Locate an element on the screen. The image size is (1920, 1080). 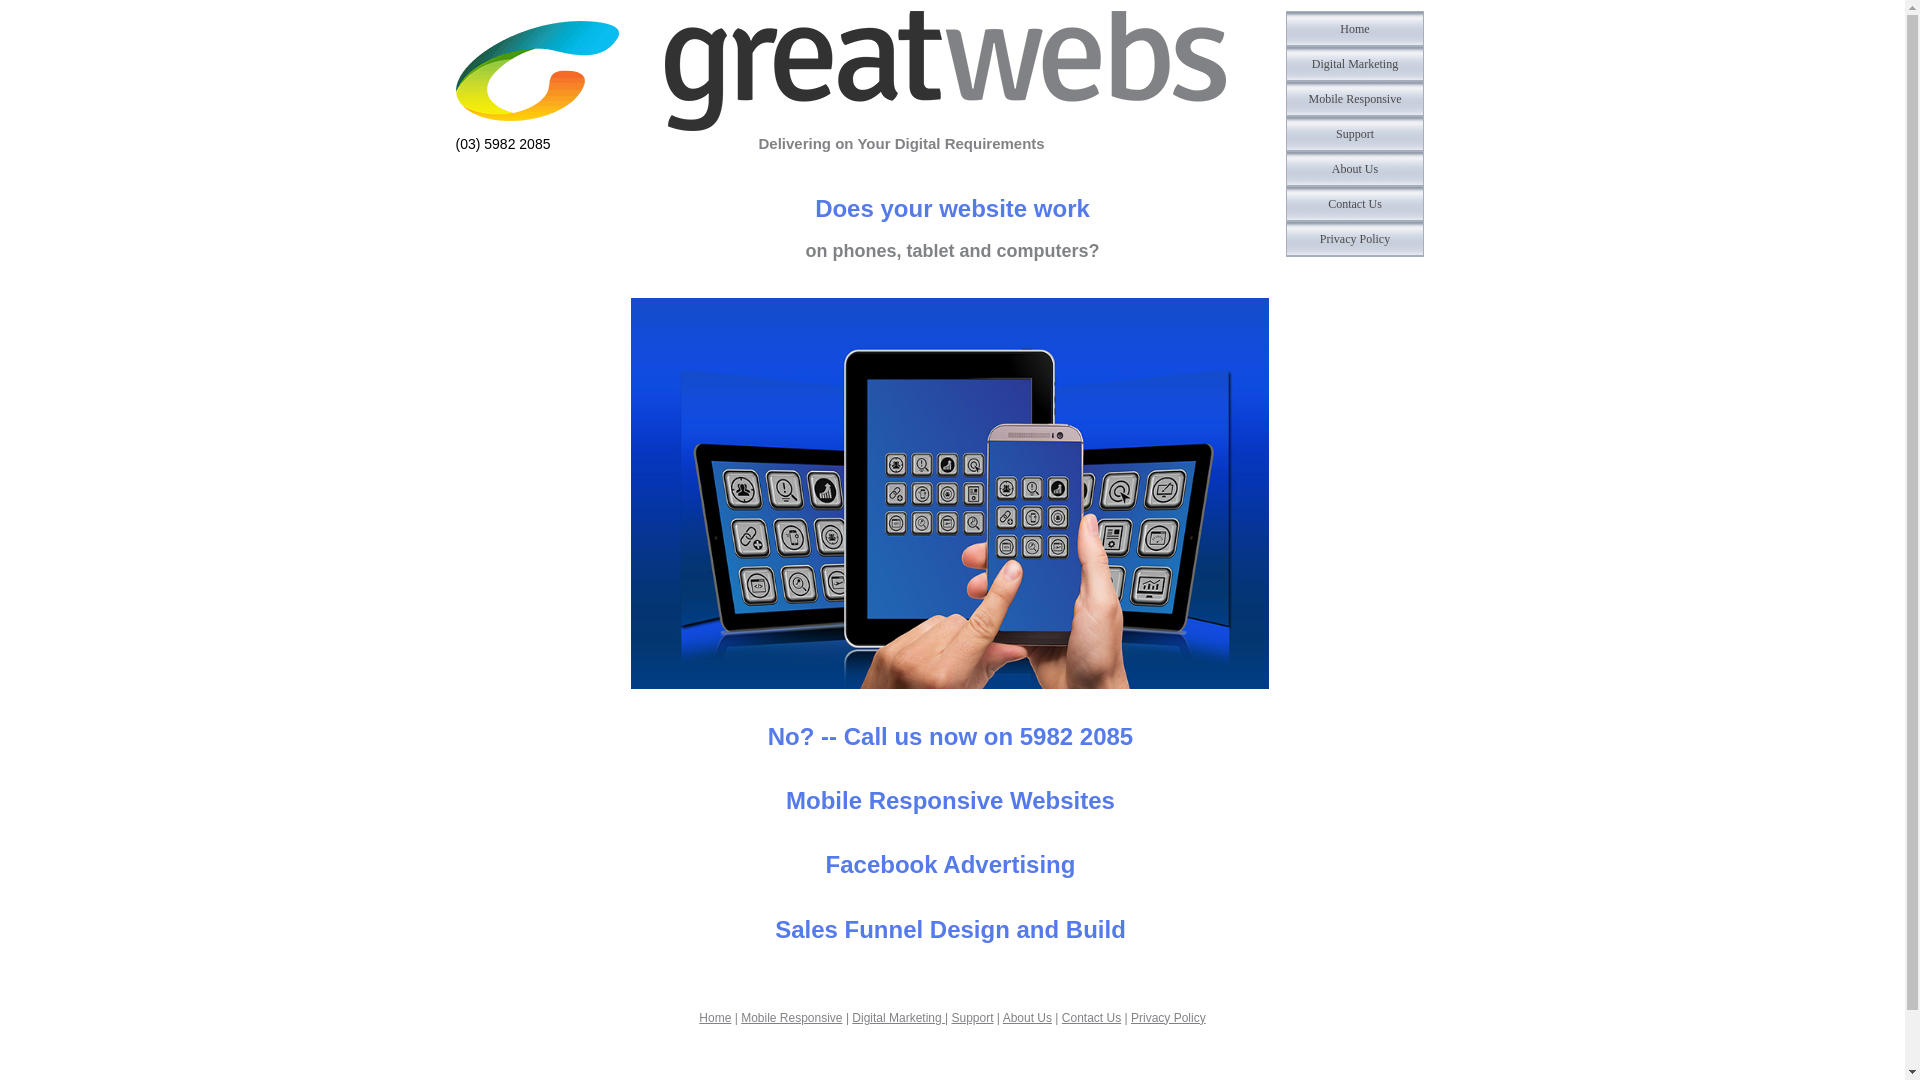
Mobile Responsive Websites is located at coordinates (1355, 99).